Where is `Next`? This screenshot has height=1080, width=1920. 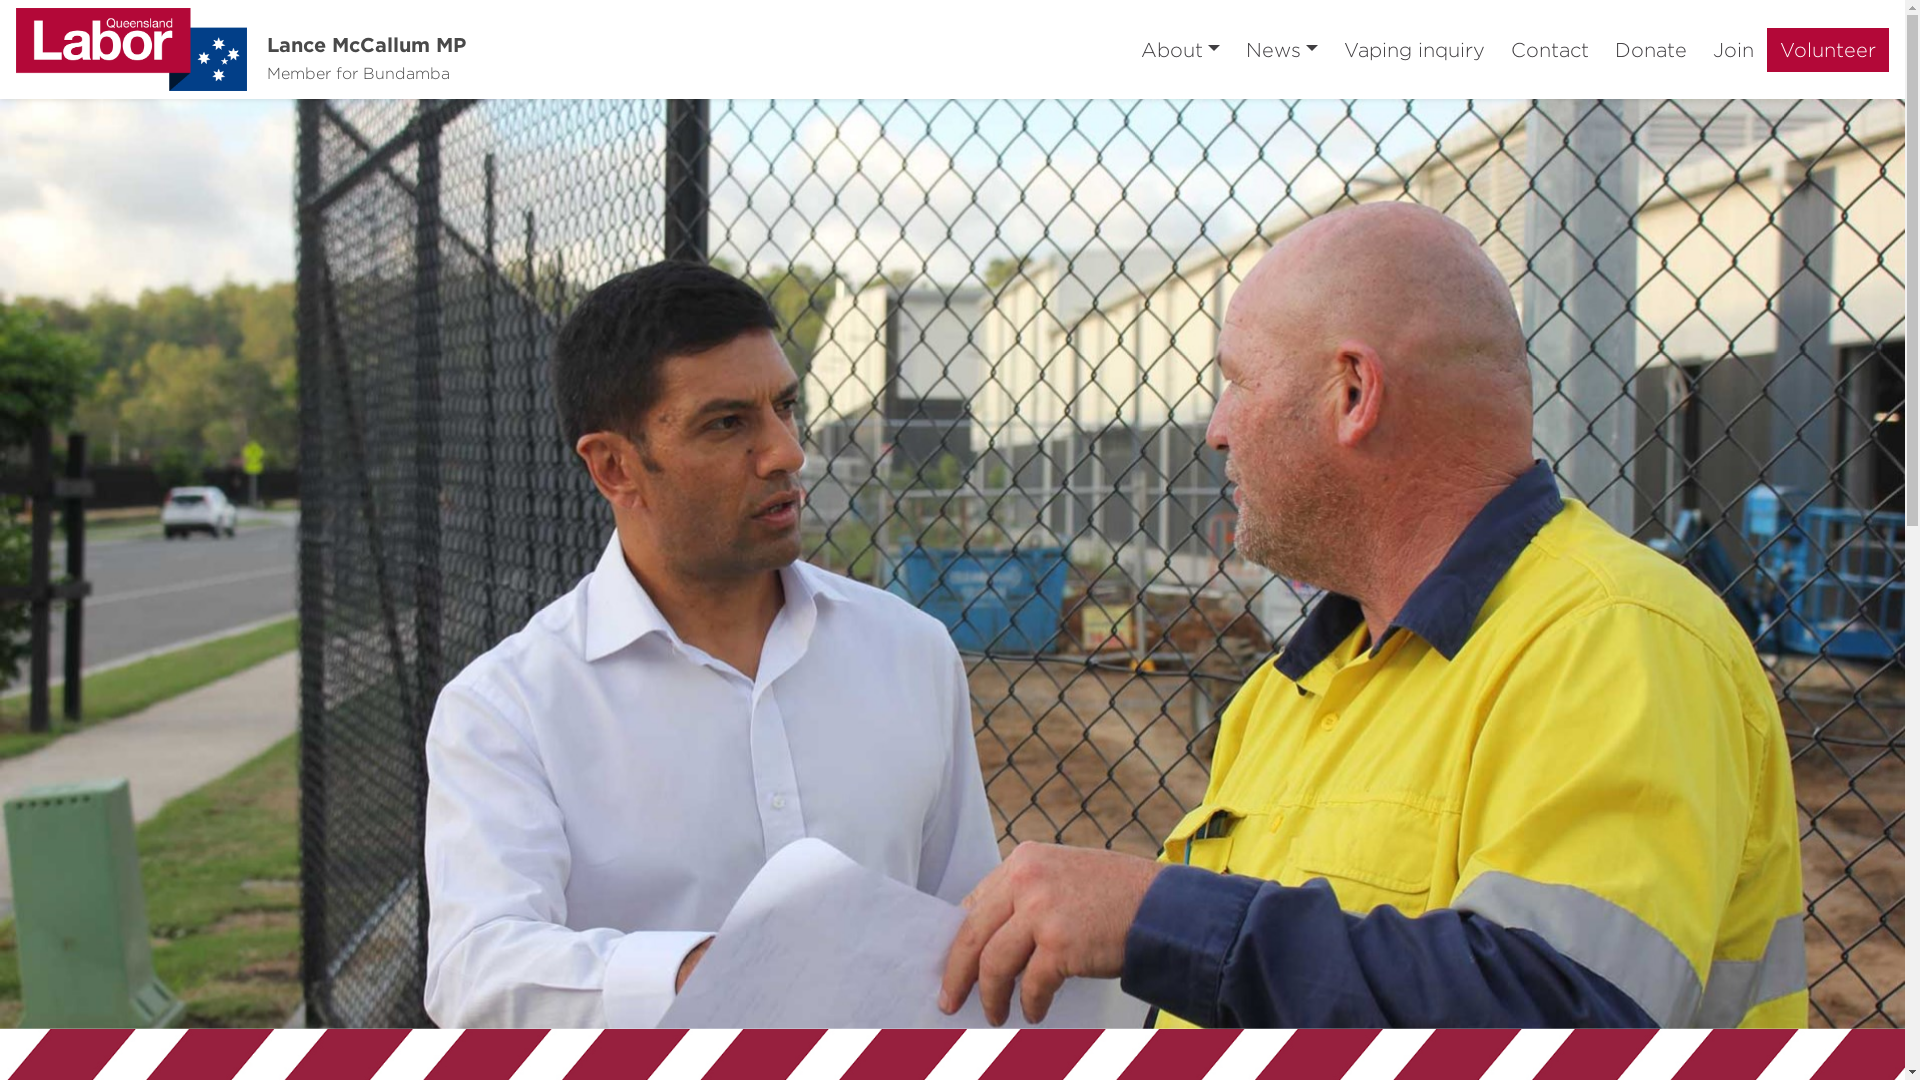
Next is located at coordinates (1762, 564).